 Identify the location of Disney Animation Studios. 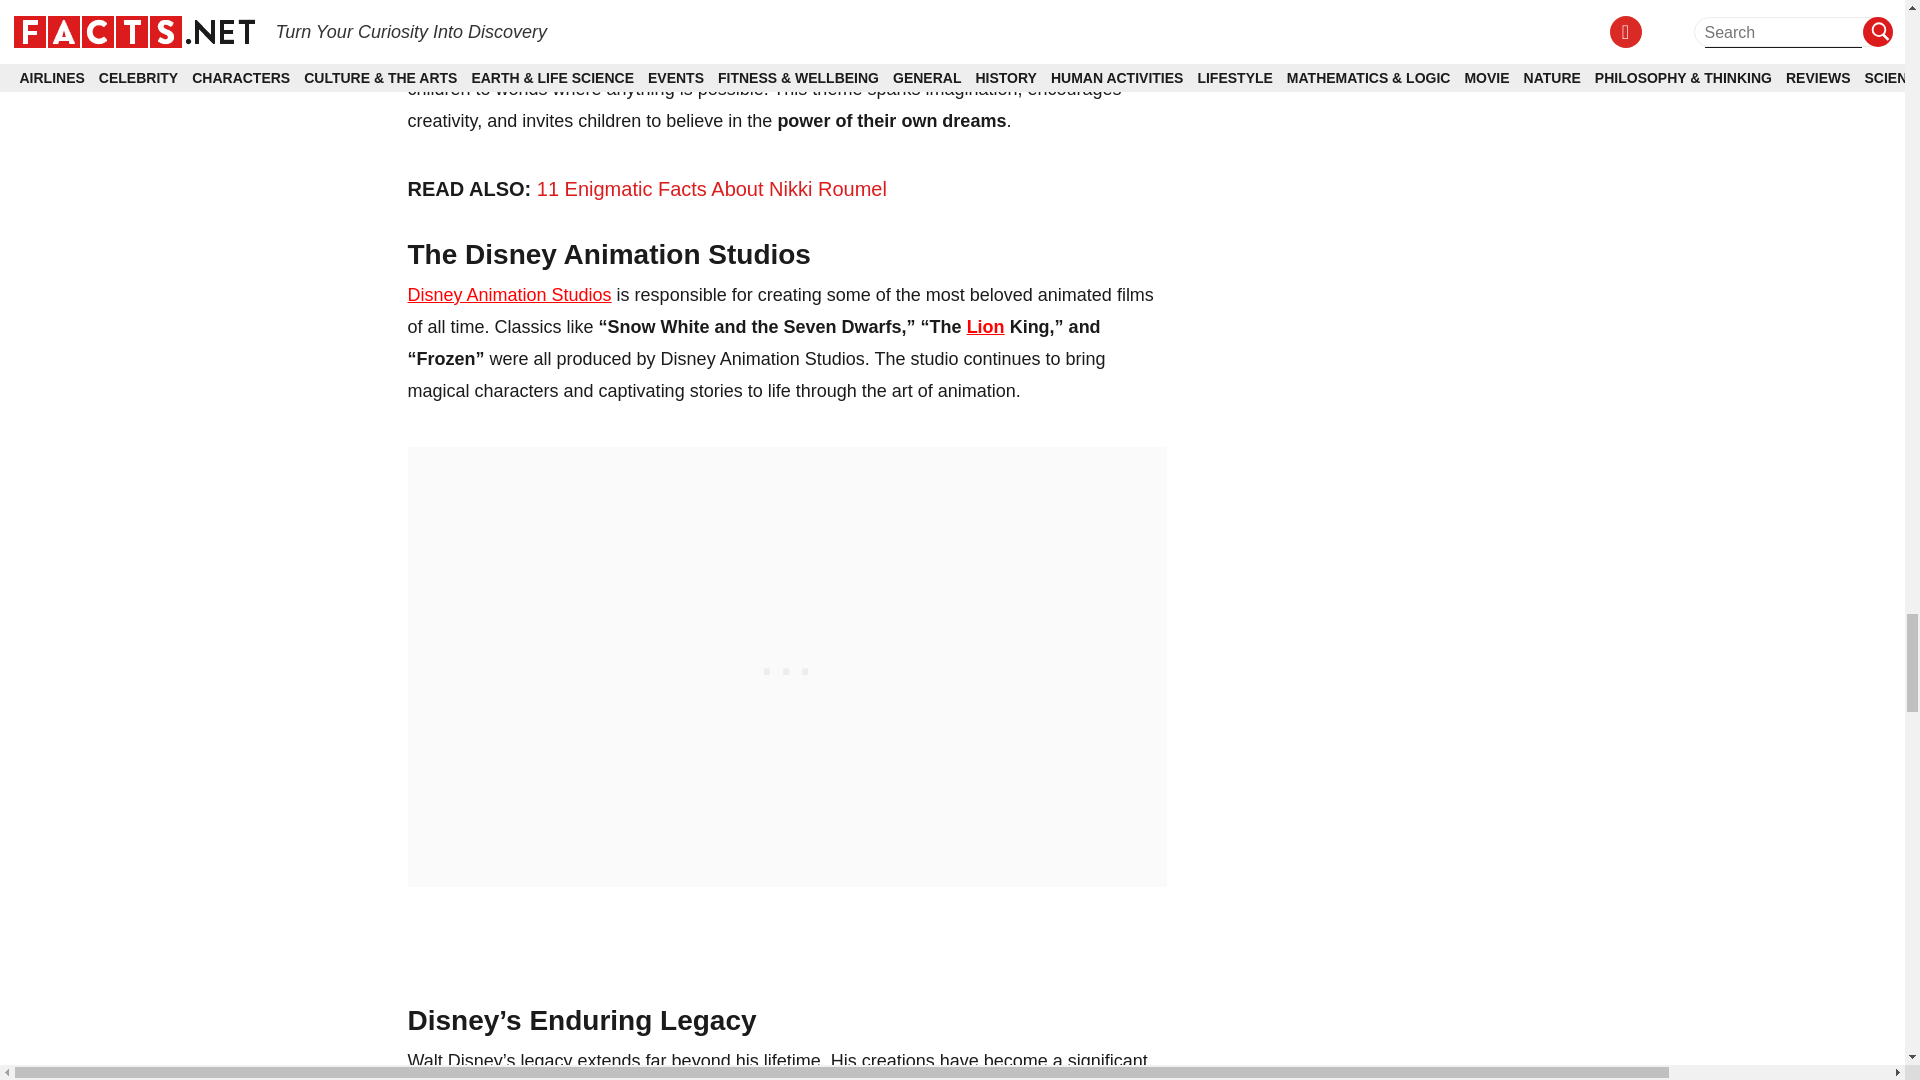
(510, 294).